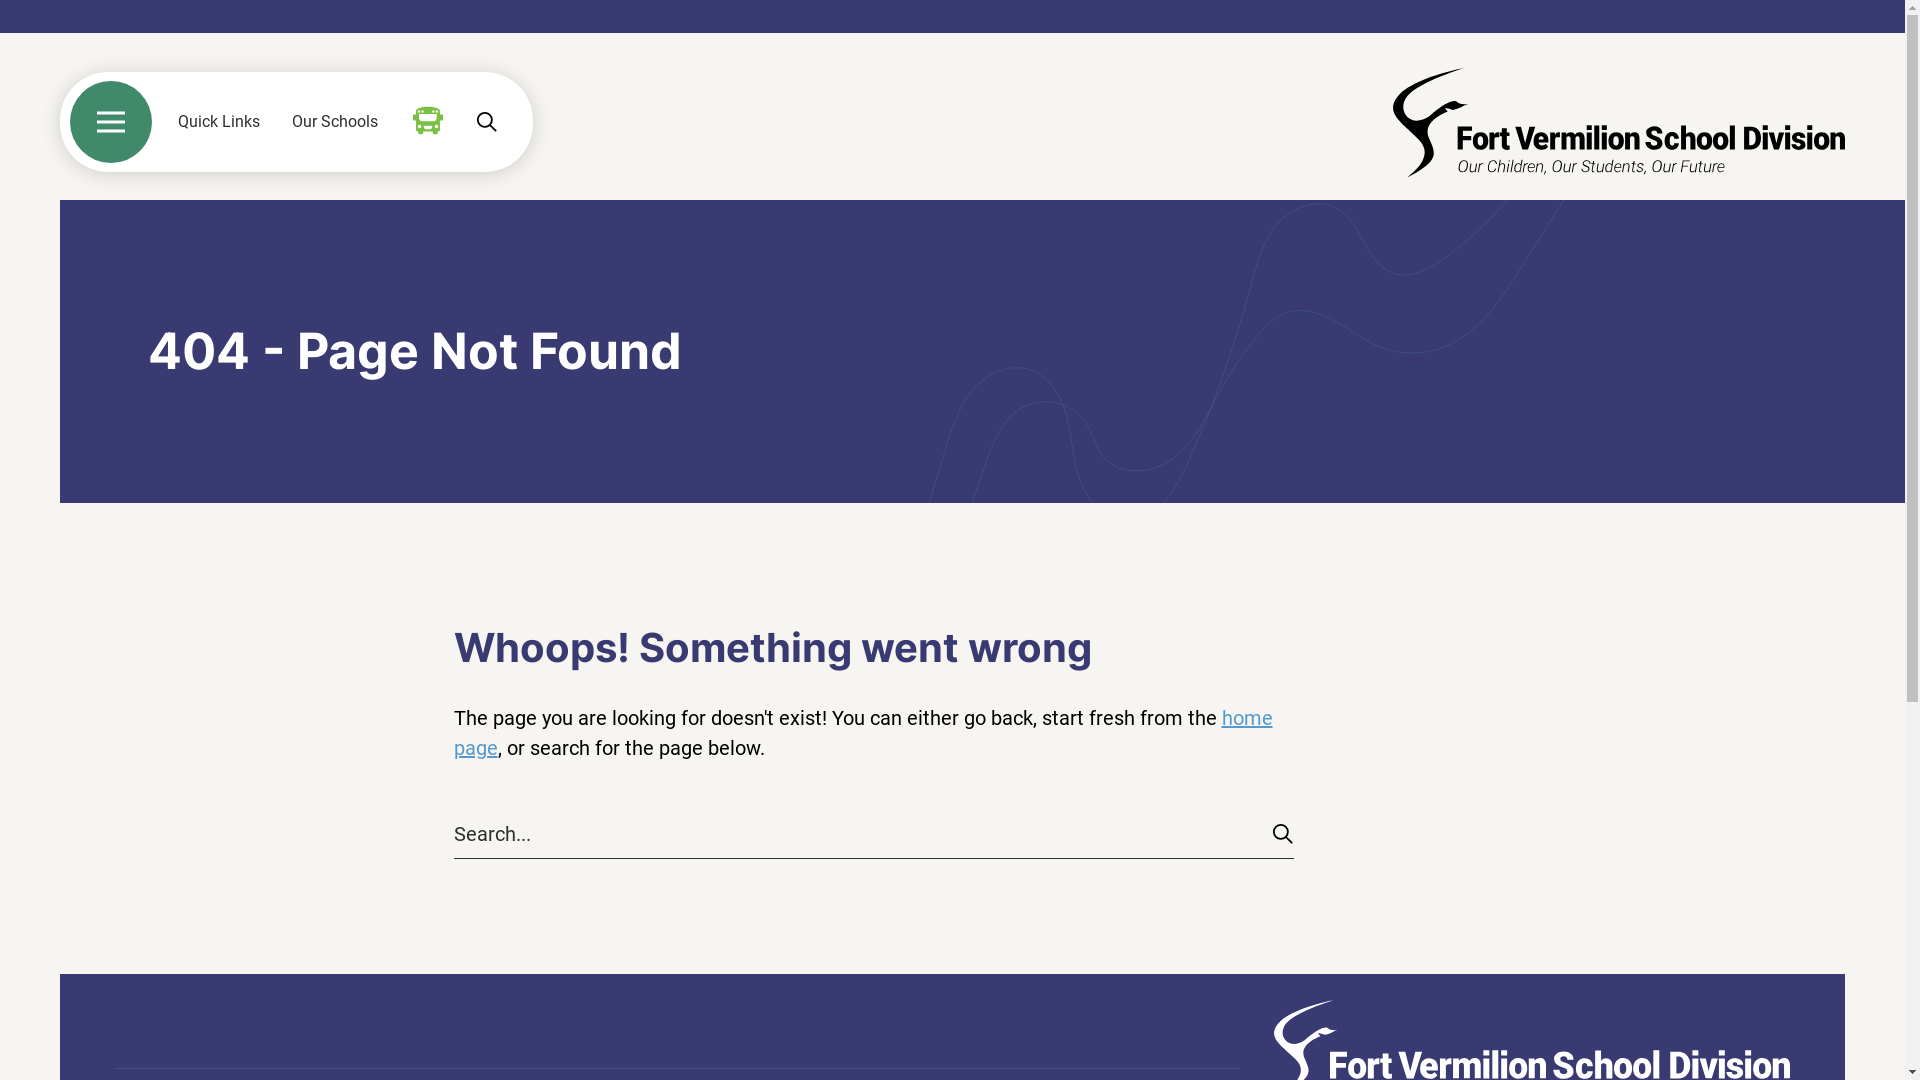  Describe the element at coordinates (219, 122) in the screenshot. I see `Quick Links` at that location.